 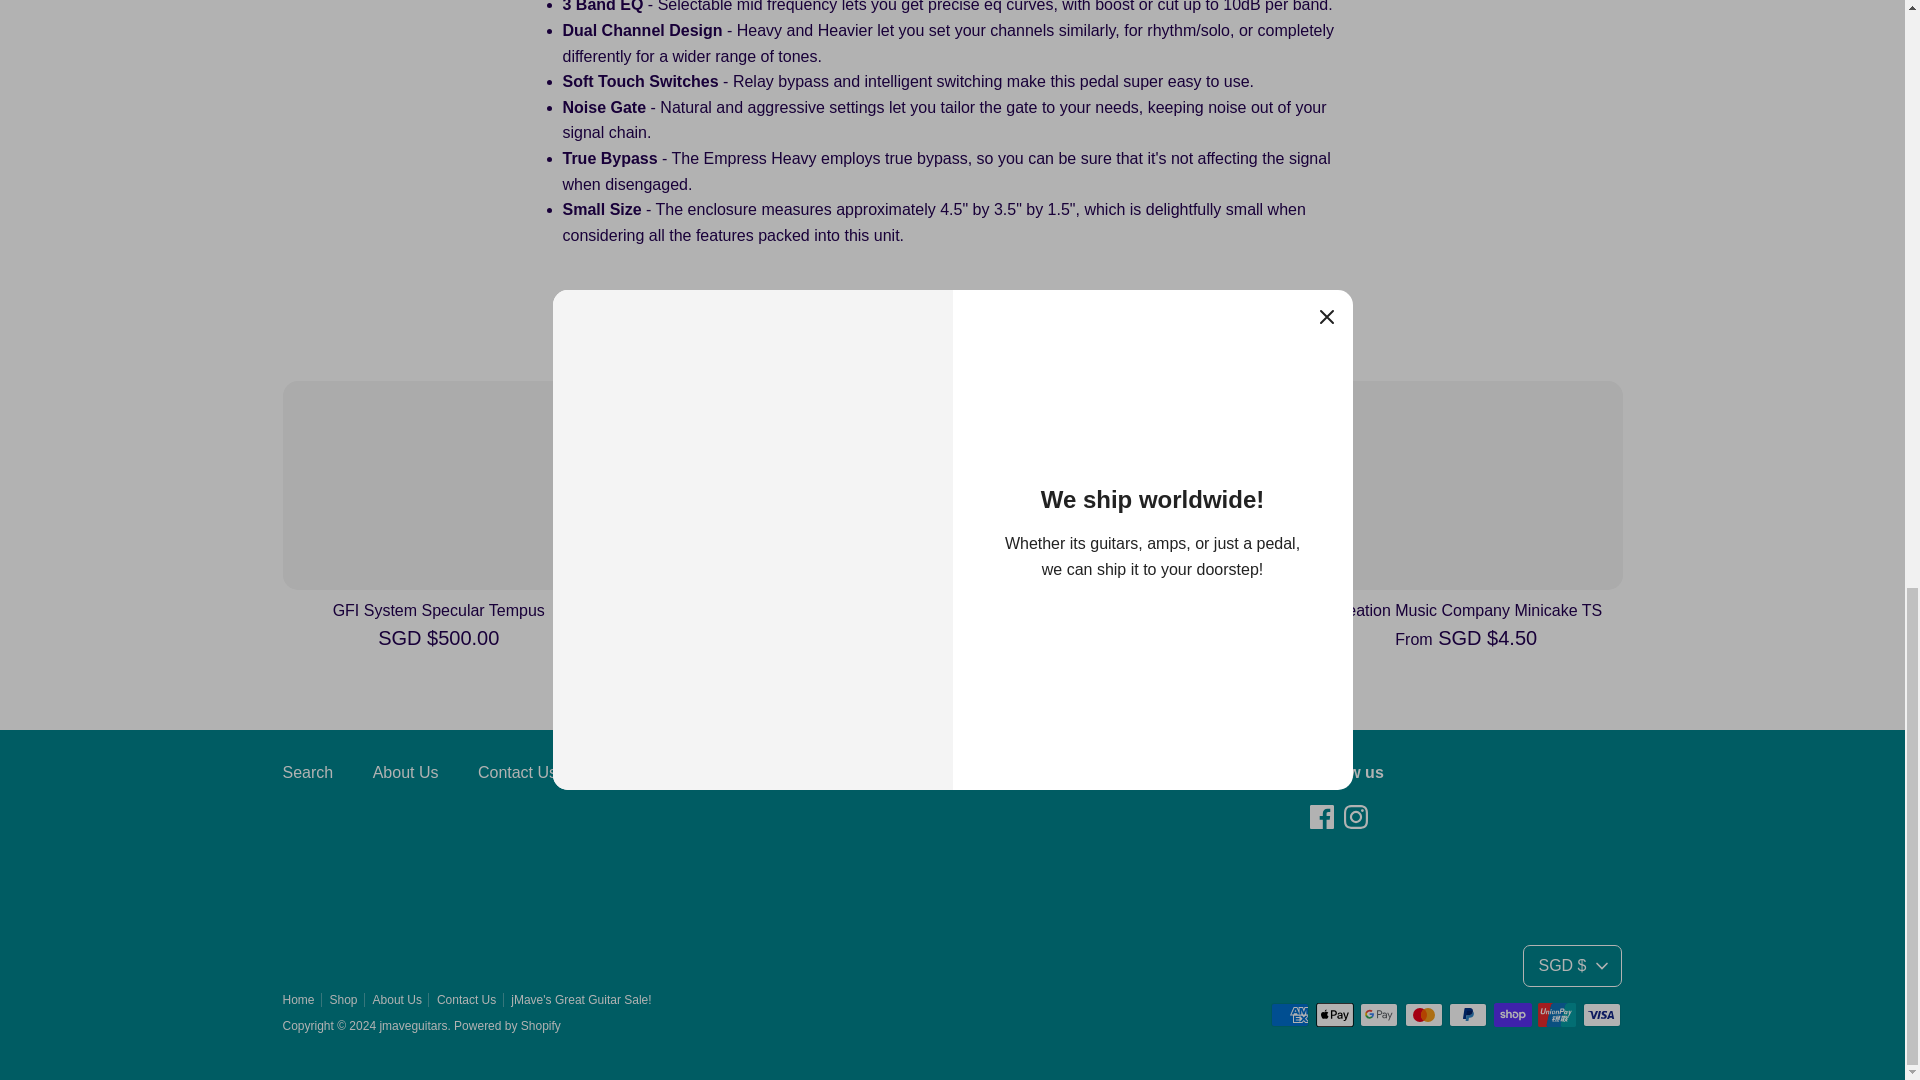 I want to click on Apple Pay, so click(x=1334, y=1015).